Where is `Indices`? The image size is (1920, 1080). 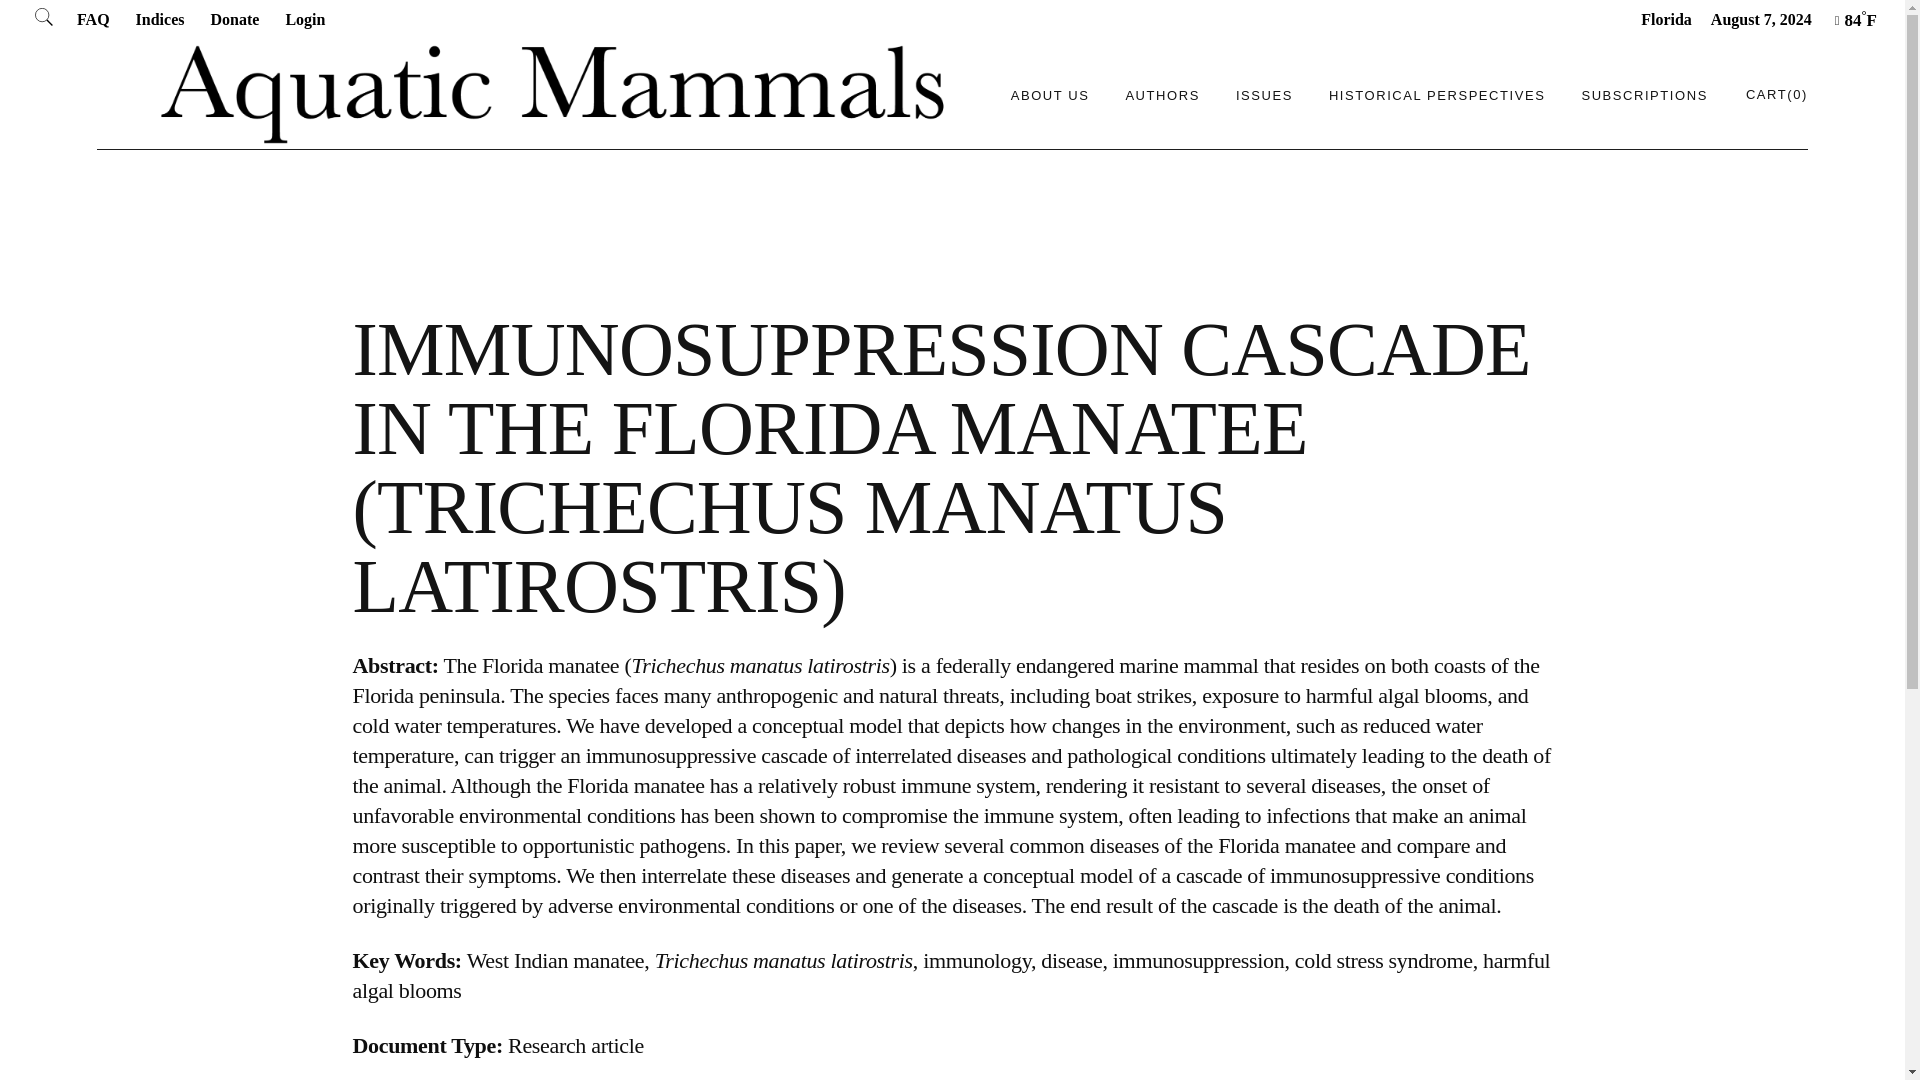
Indices is located at coordinates (160, 19).